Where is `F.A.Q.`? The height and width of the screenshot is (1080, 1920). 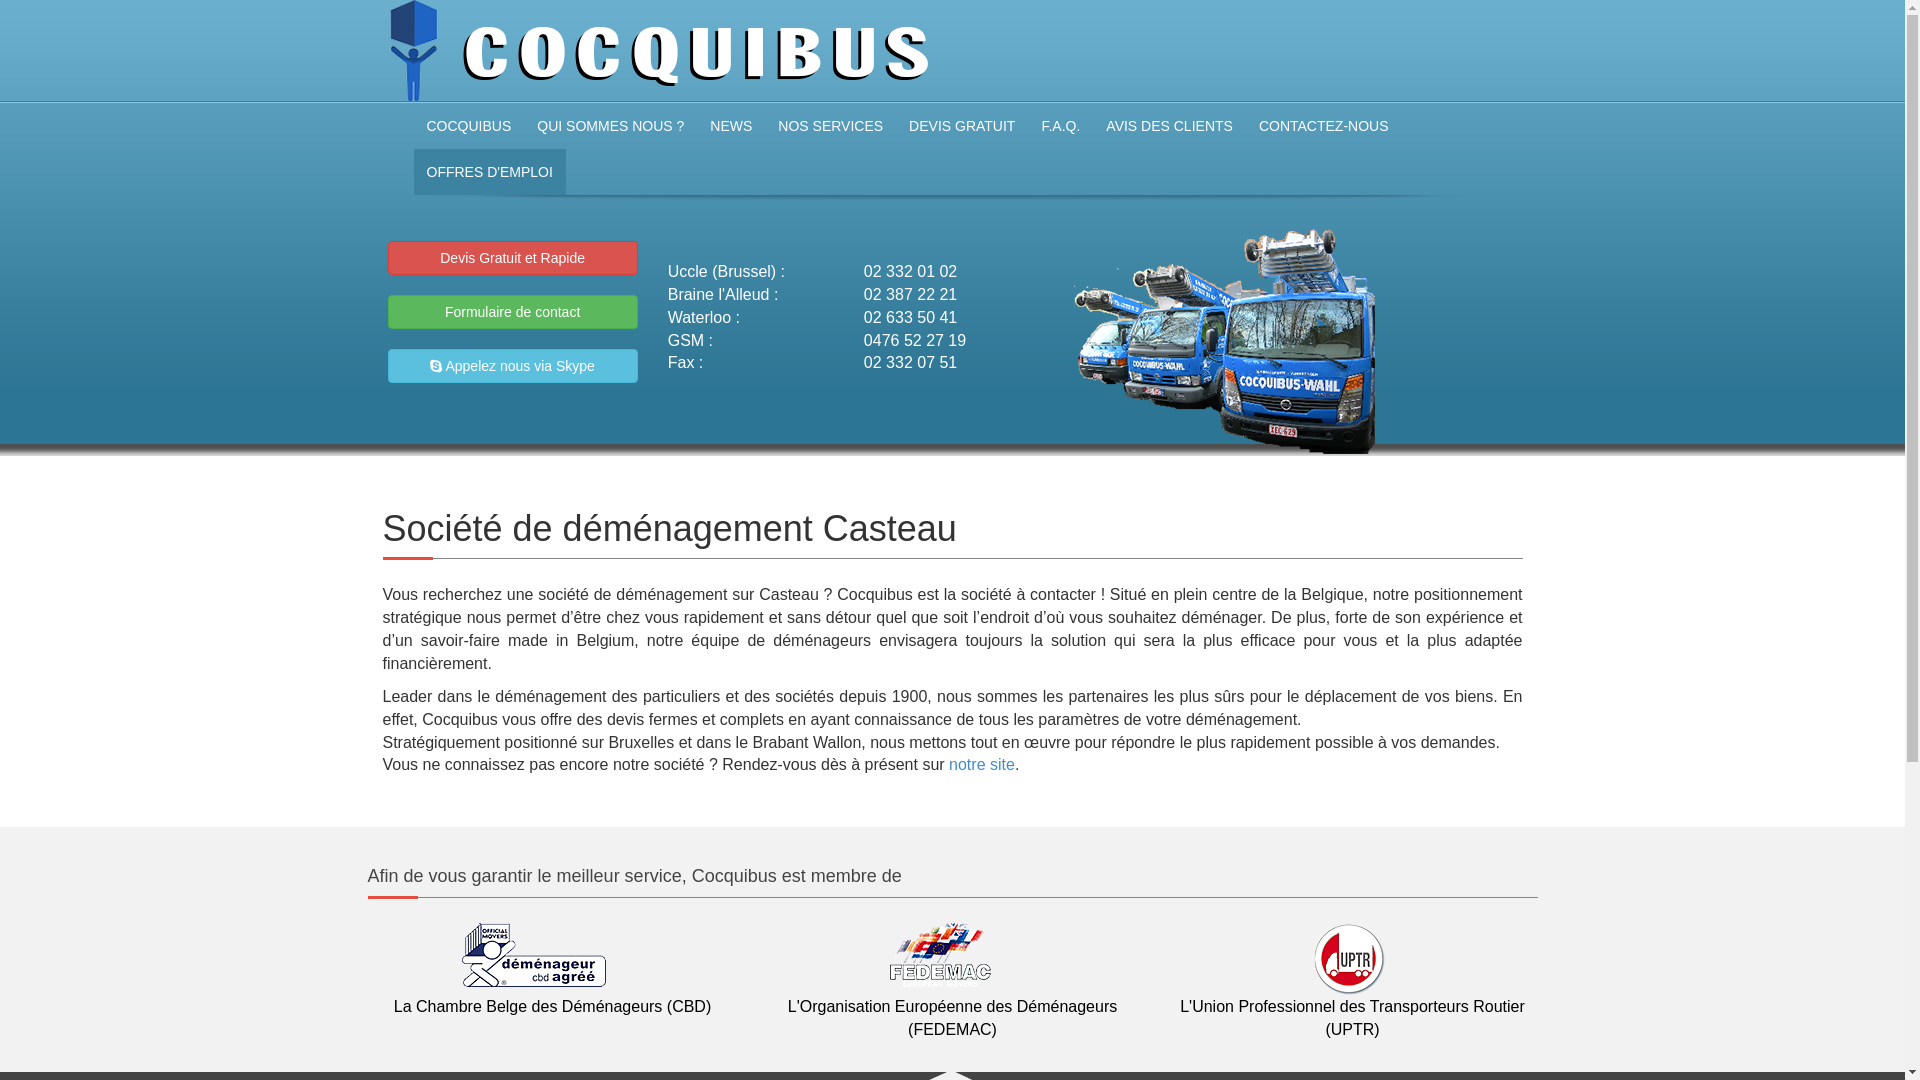
F.A.Q. is located at coordinates (1060, 126).